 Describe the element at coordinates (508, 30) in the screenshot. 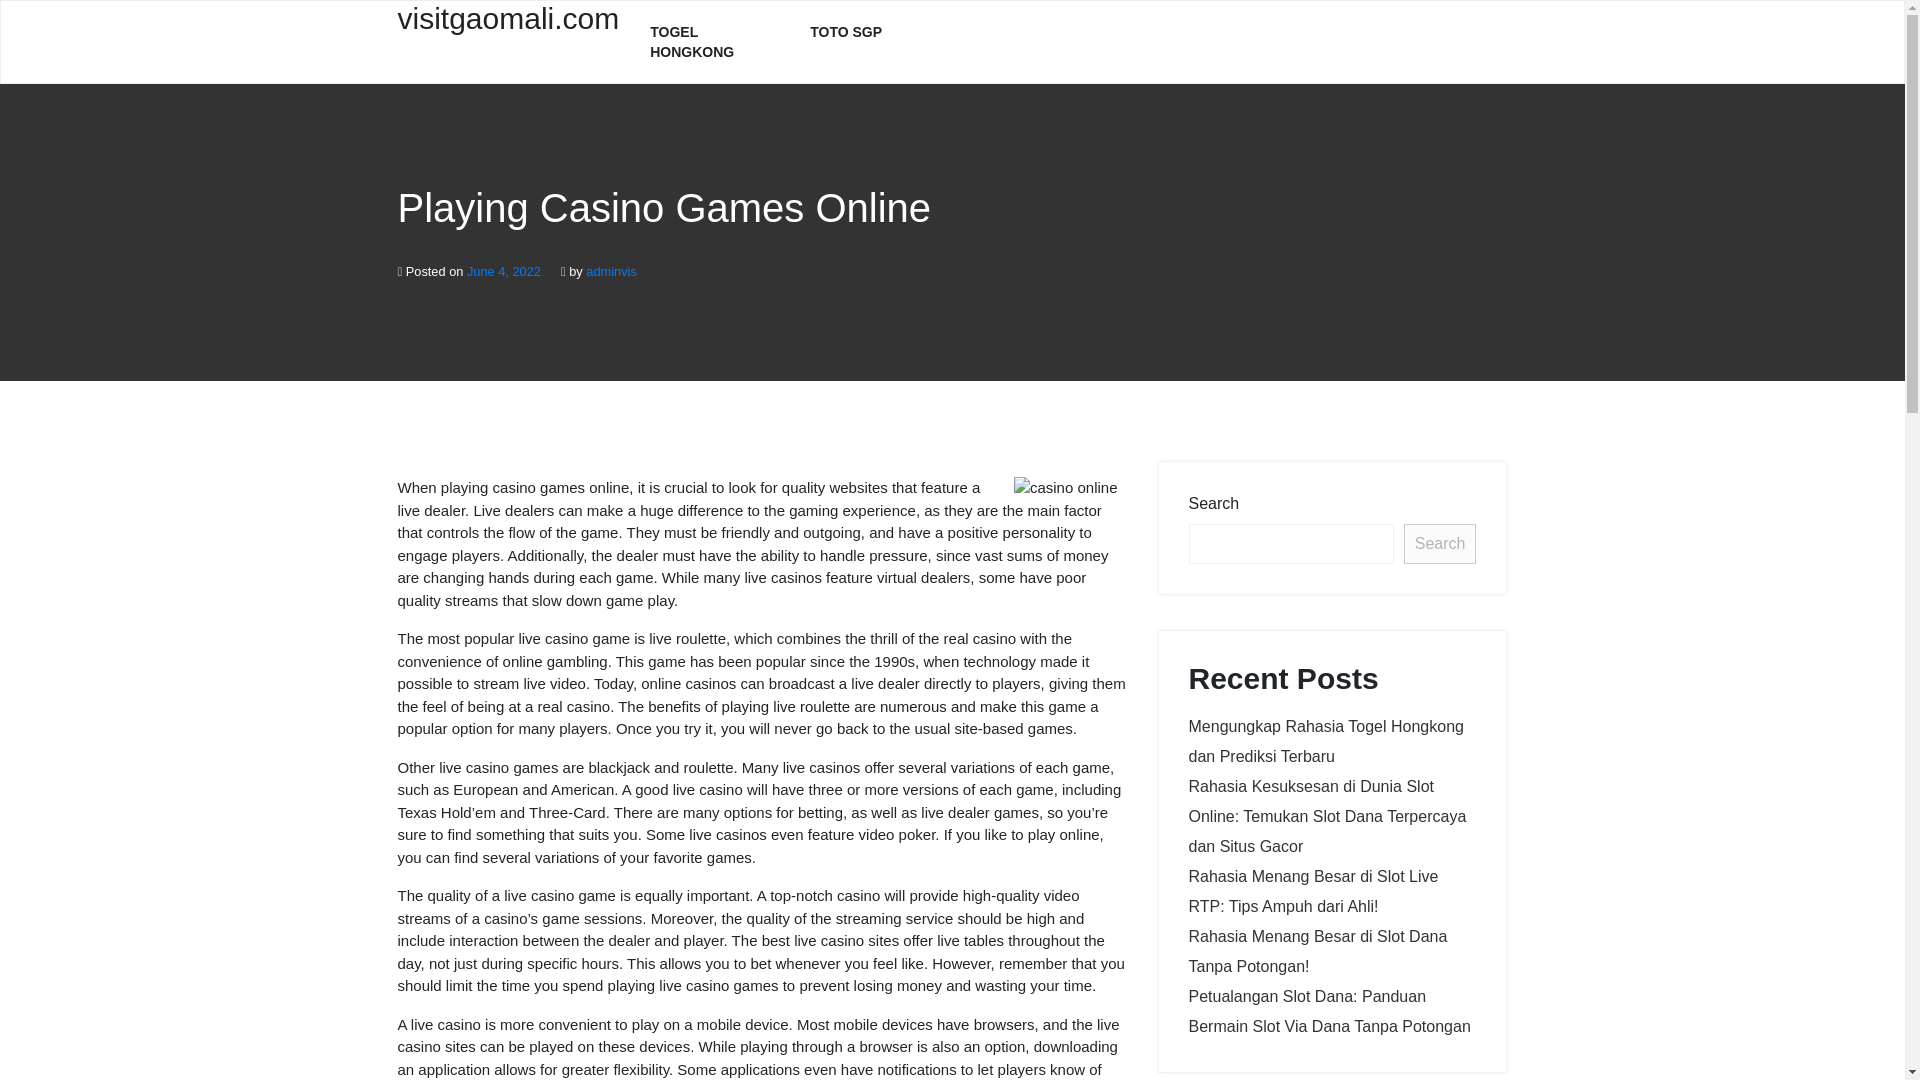

I see `visitgaomali.com` at that location.